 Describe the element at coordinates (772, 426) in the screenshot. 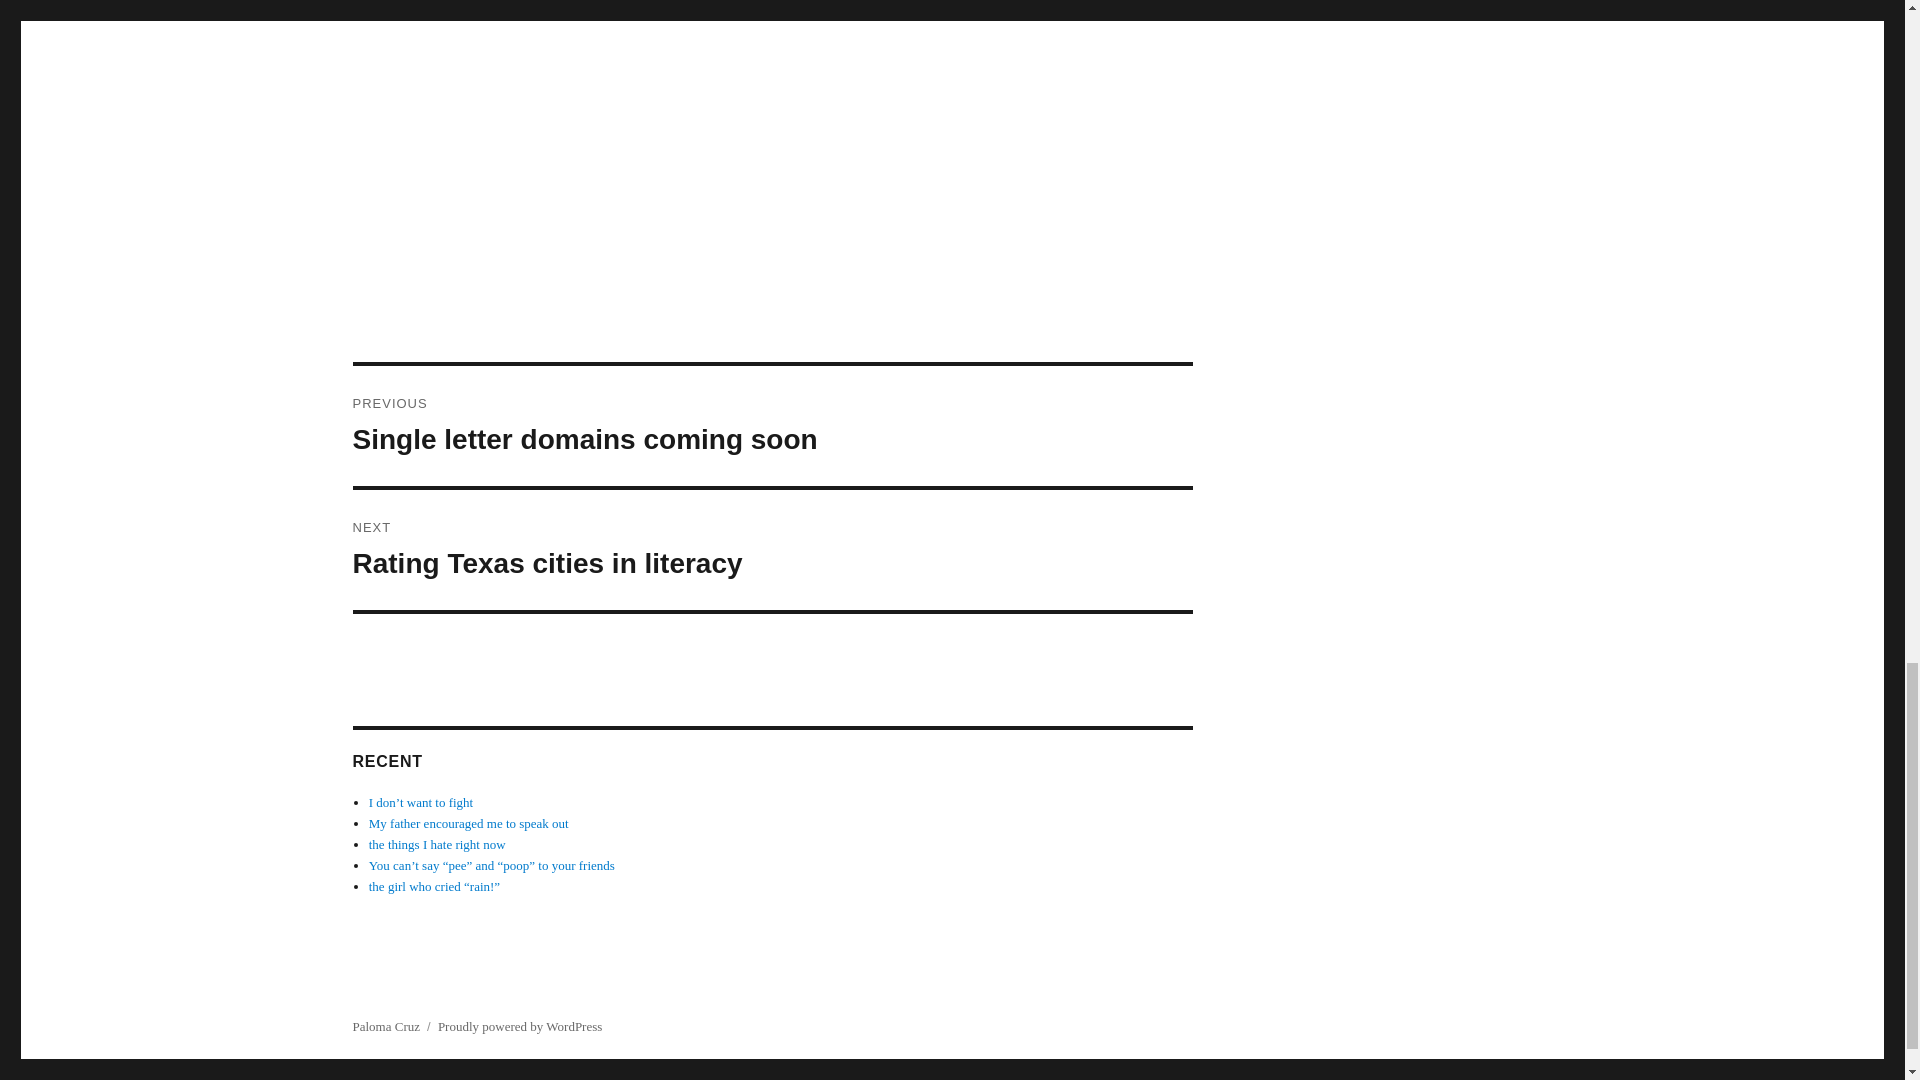

I see `My father encouraged me to speak out` at that location.